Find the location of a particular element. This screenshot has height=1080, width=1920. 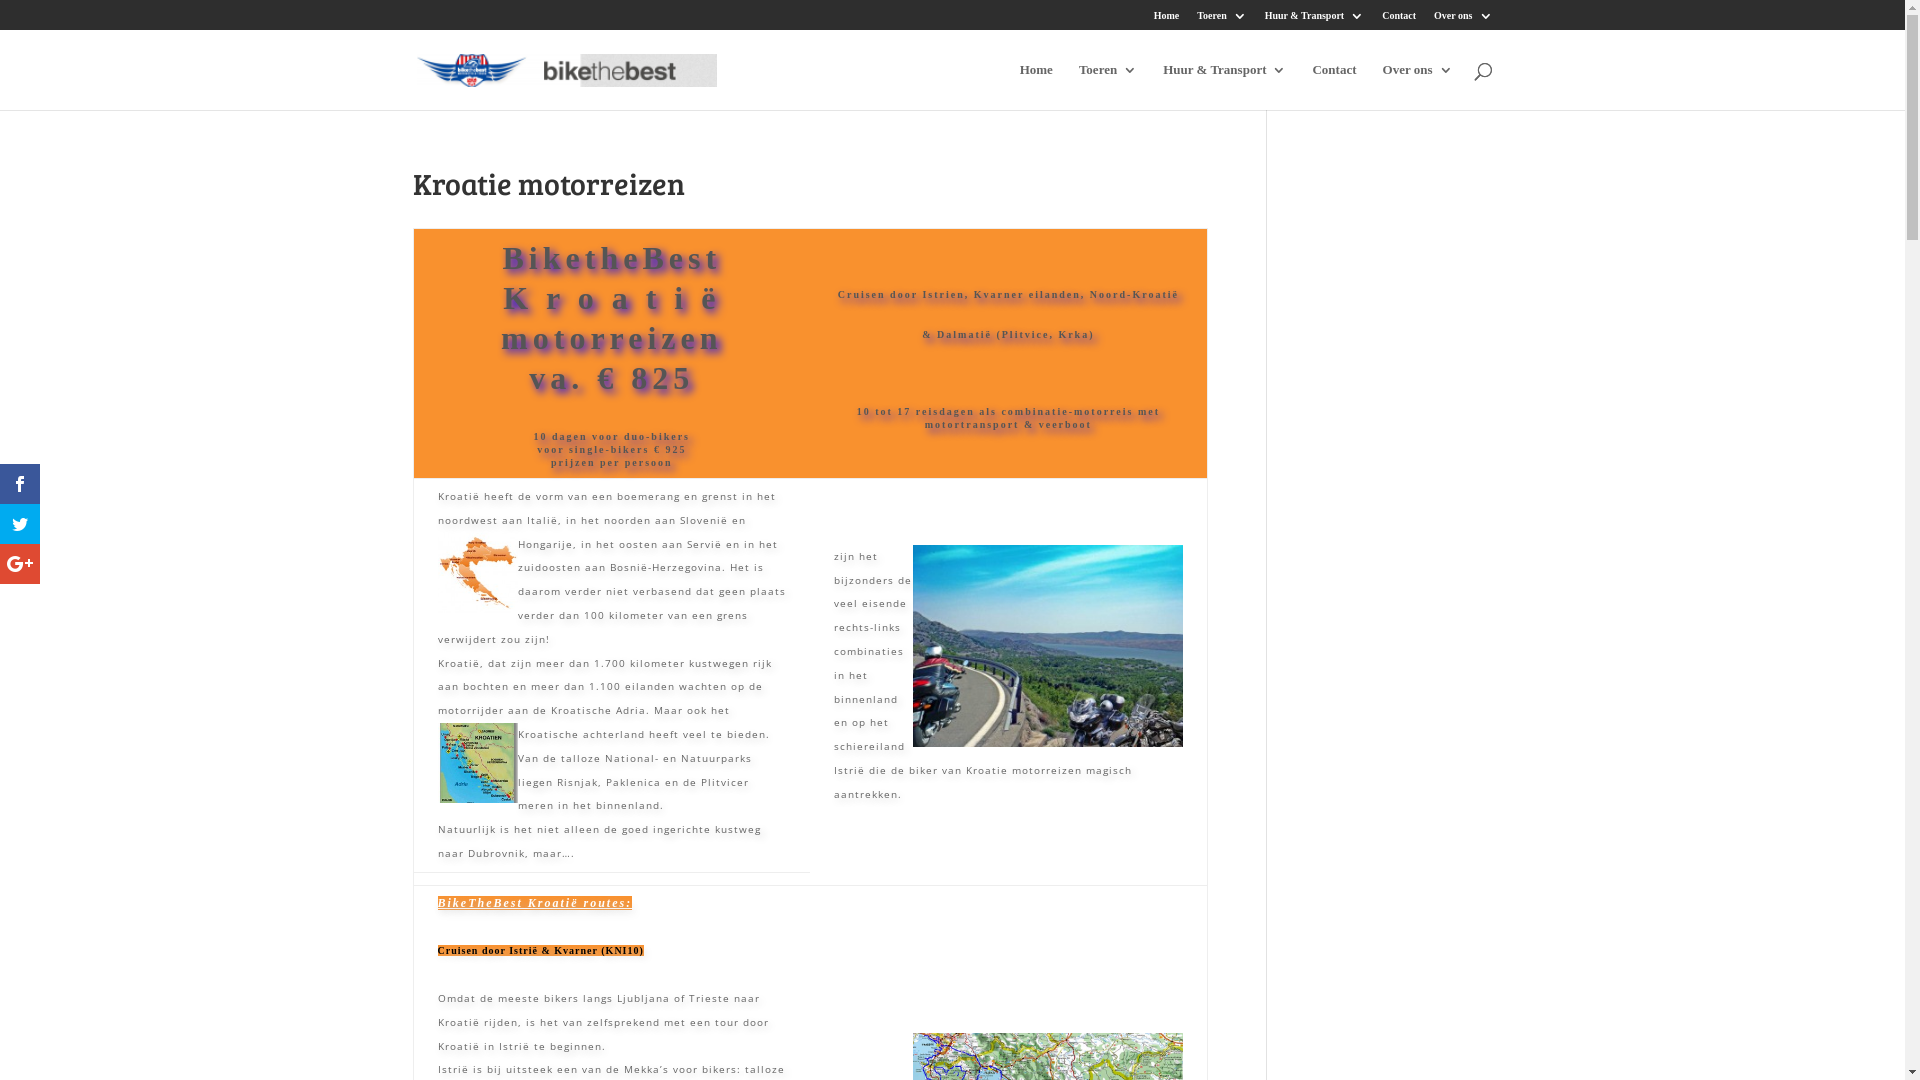

Toeren is located at coordinates (1222, 20).